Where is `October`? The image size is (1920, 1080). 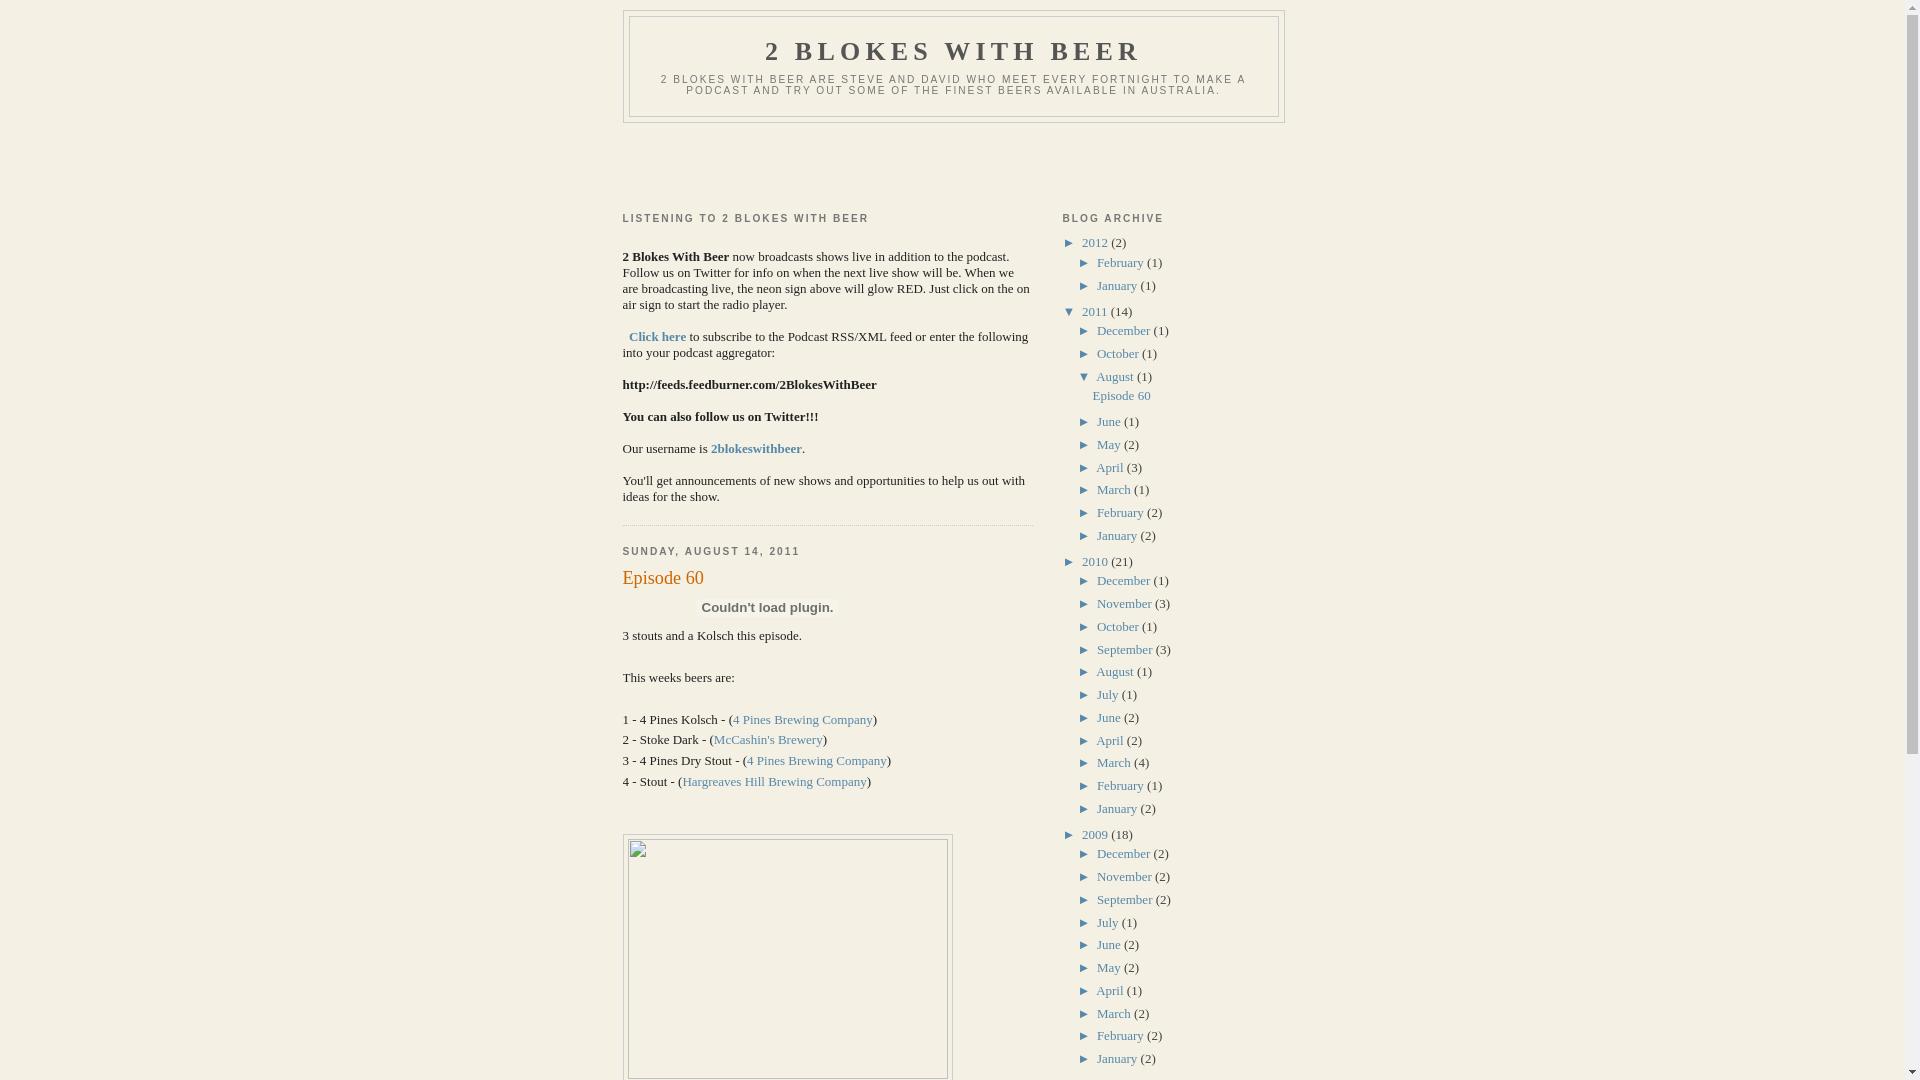
October is located at coordinates (1120, 626).